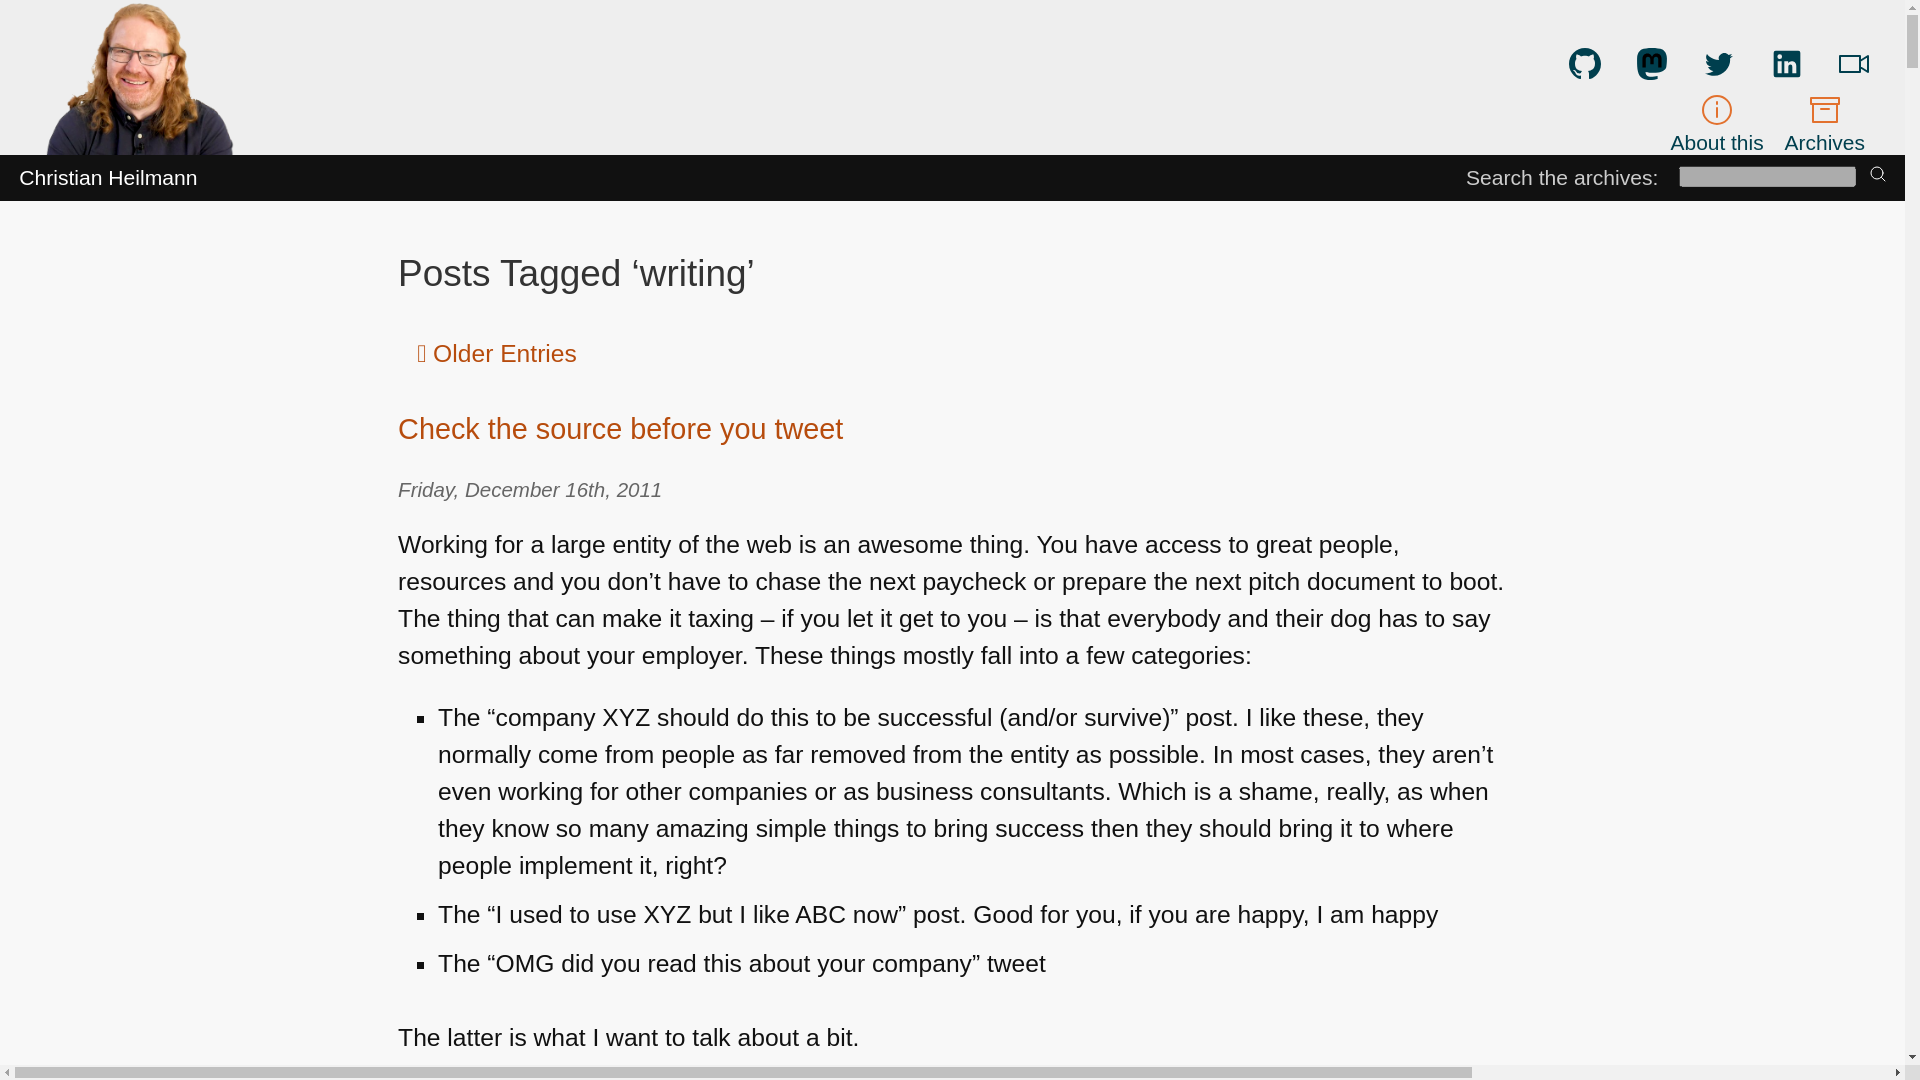  Describe the element at coordinates (1717, 122) in the screenshot. I see `About this` at that location.